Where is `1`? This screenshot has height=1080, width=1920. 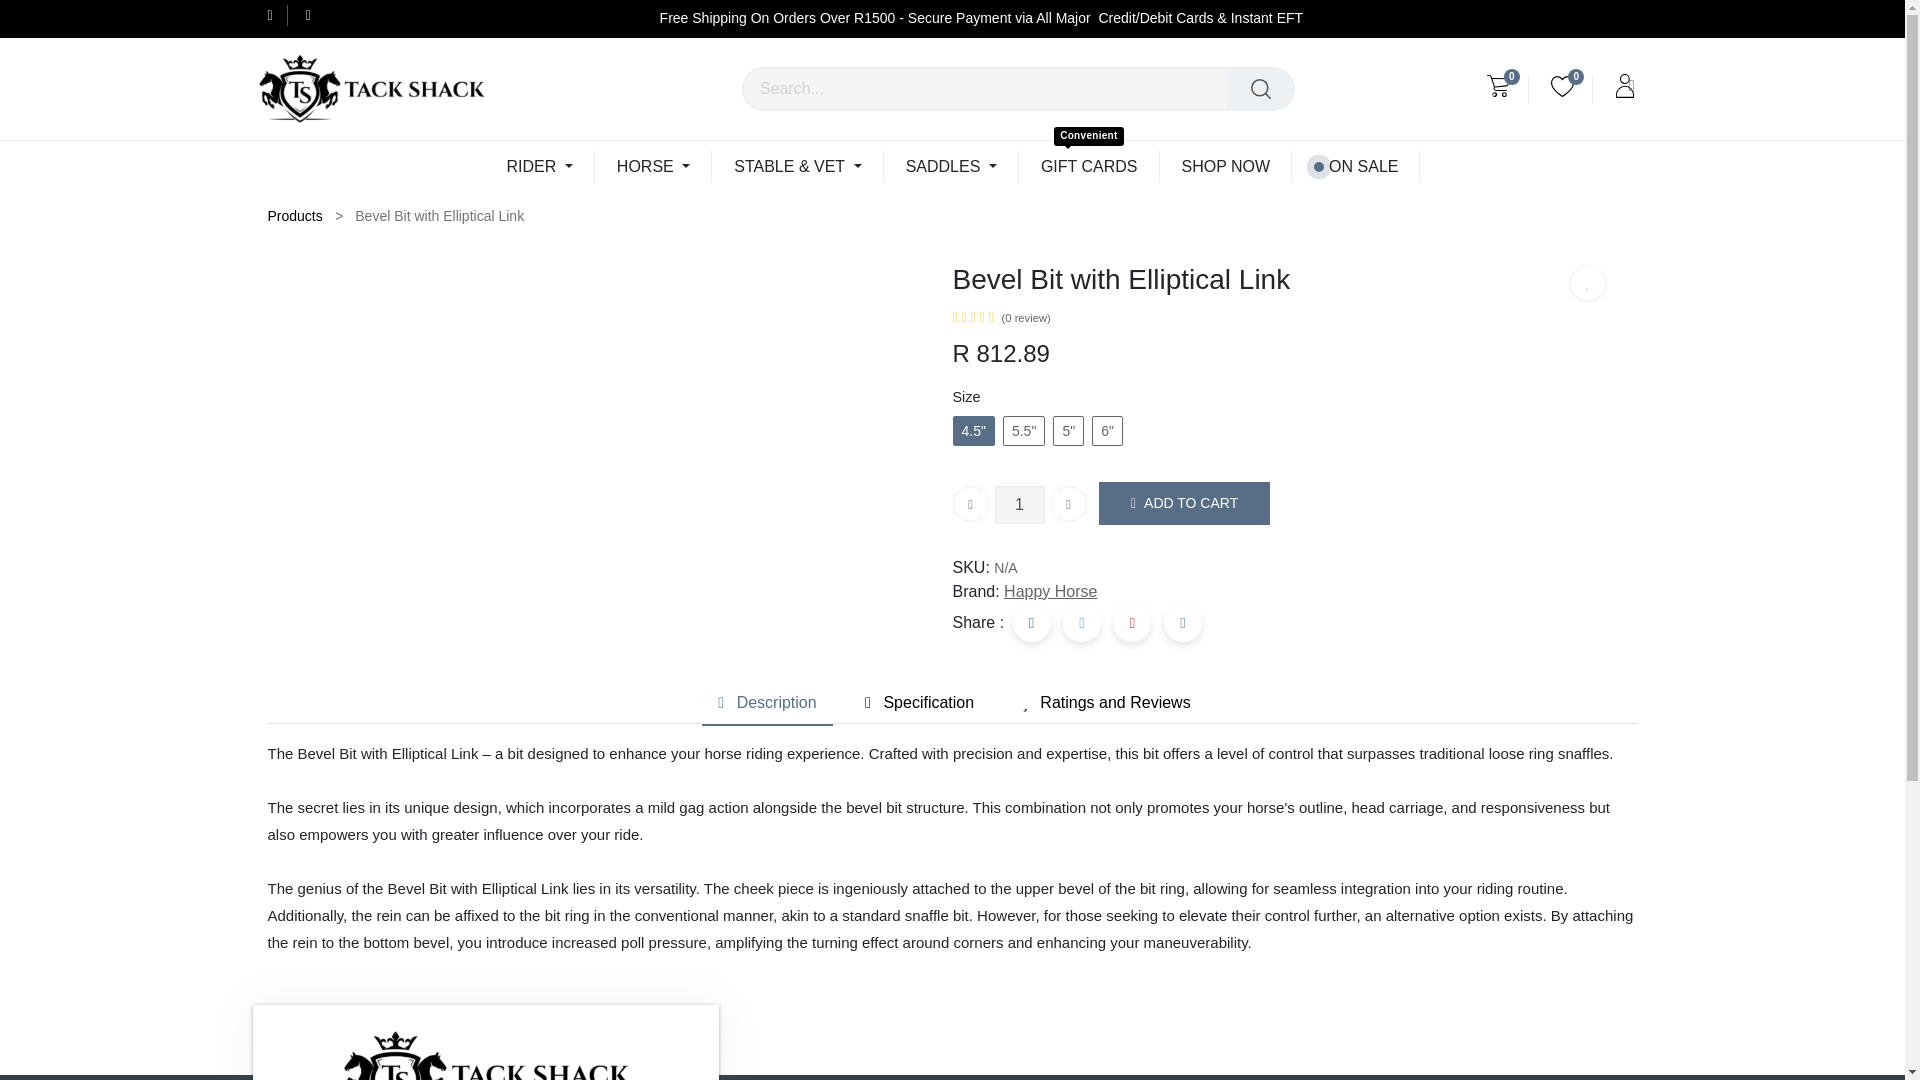
1 is located at coordinates (1019, 504).